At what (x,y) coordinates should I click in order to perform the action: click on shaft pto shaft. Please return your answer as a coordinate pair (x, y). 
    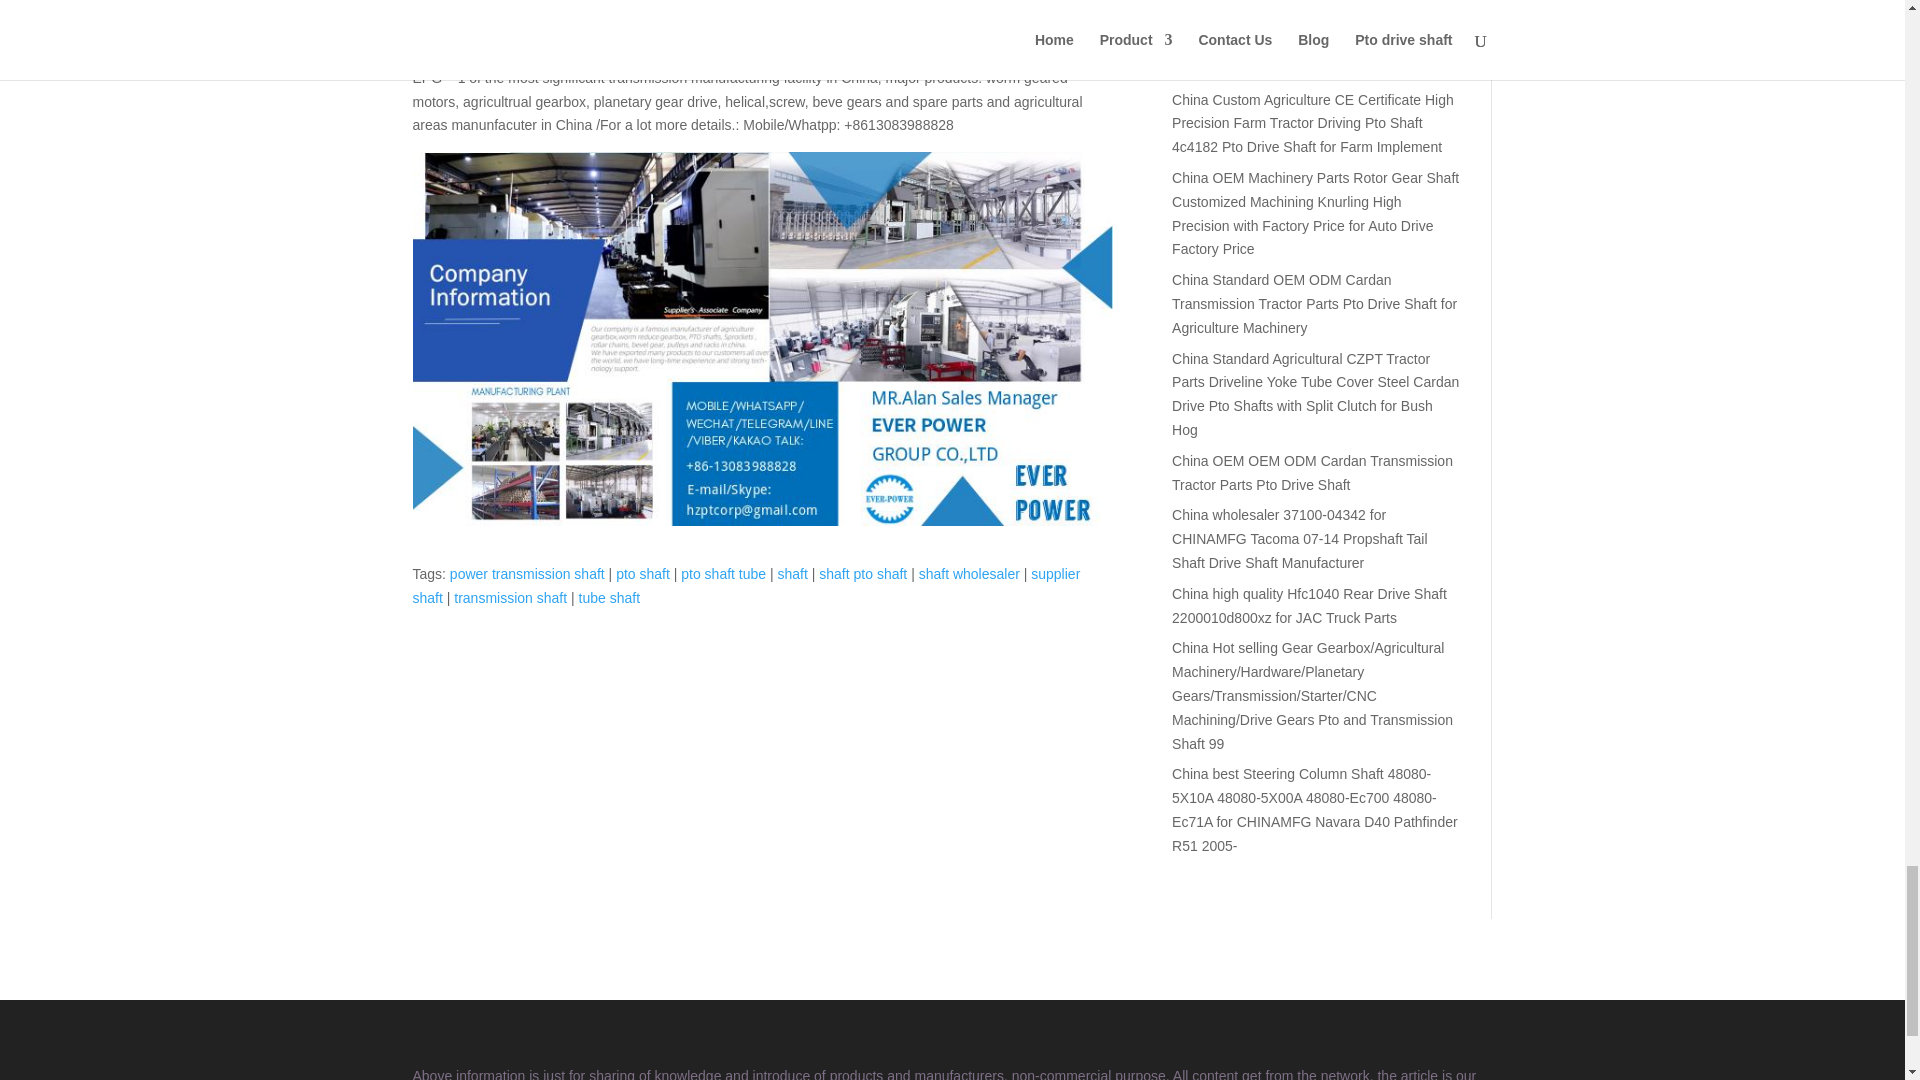
    Looking at the image, I should click on (862, 574).